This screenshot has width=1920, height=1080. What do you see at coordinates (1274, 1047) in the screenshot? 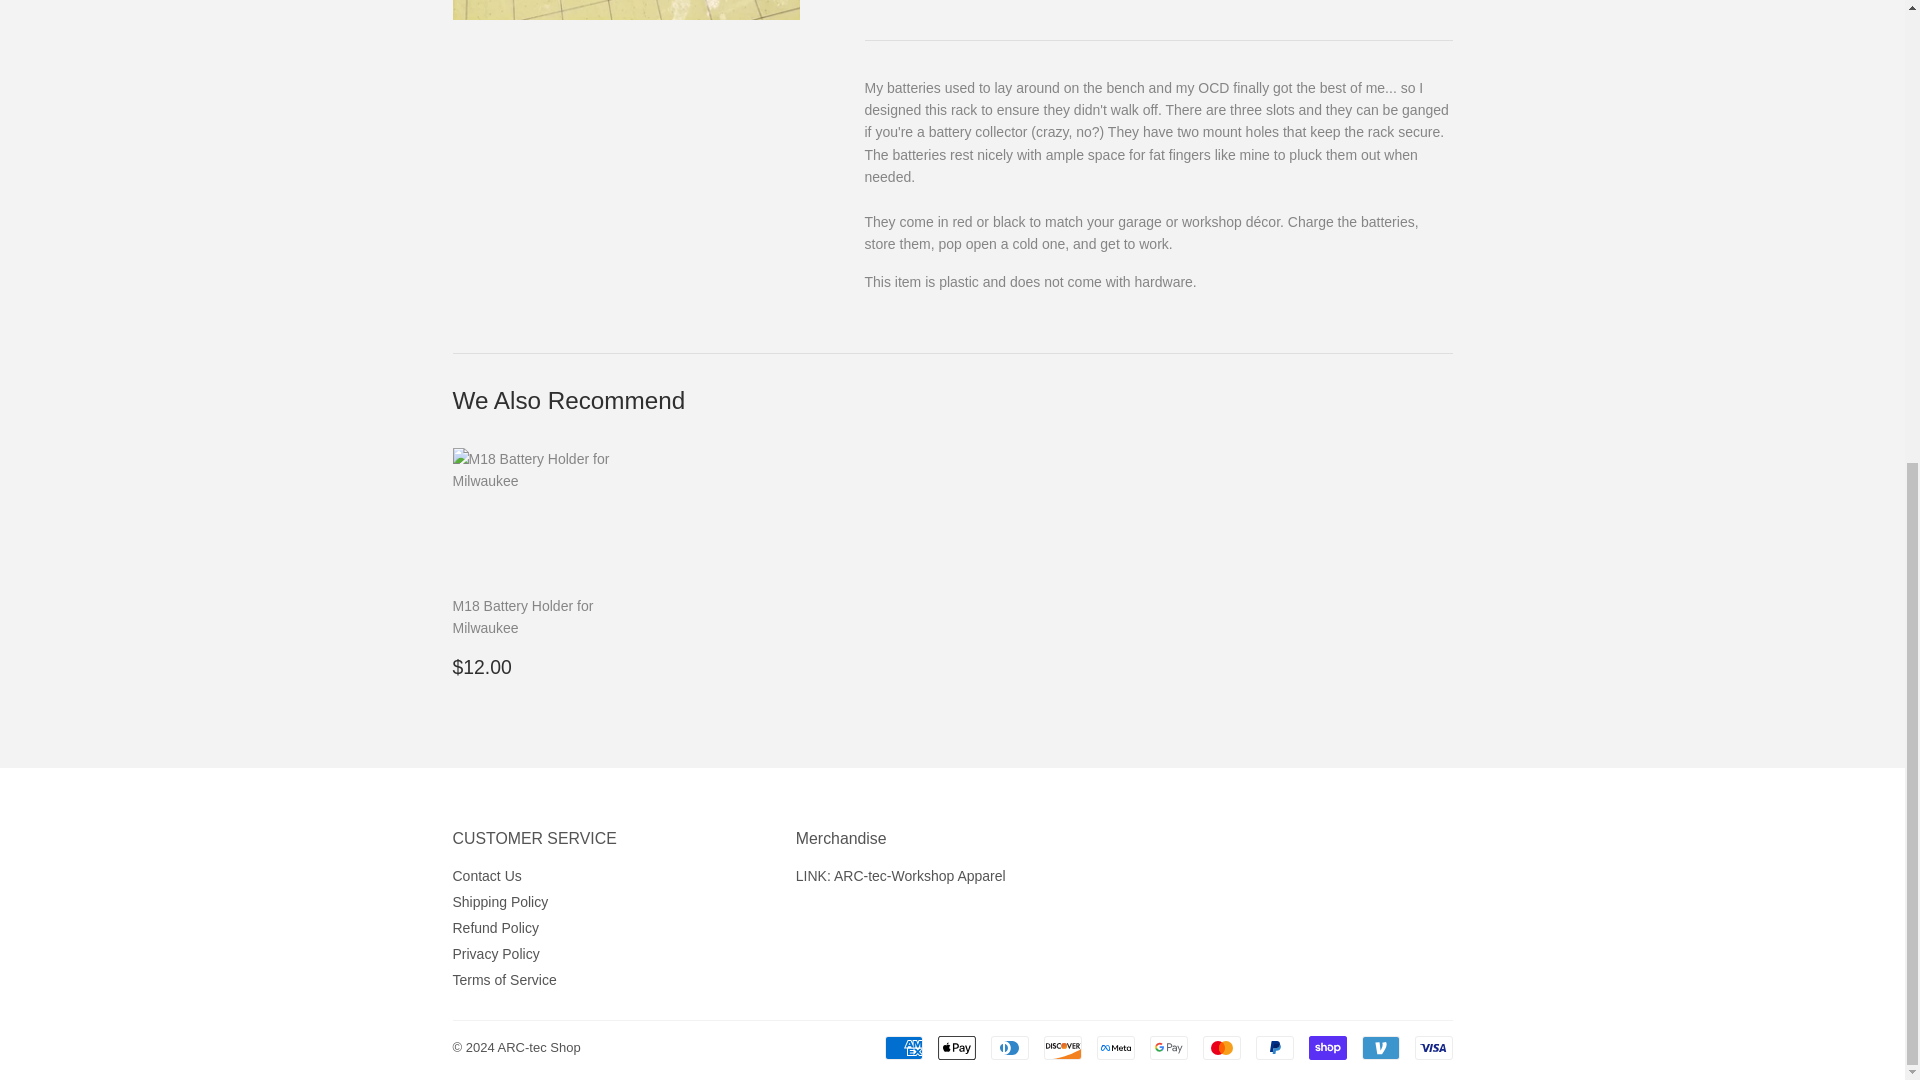
I see `PayPal` at bounding box center [1274, 1047].